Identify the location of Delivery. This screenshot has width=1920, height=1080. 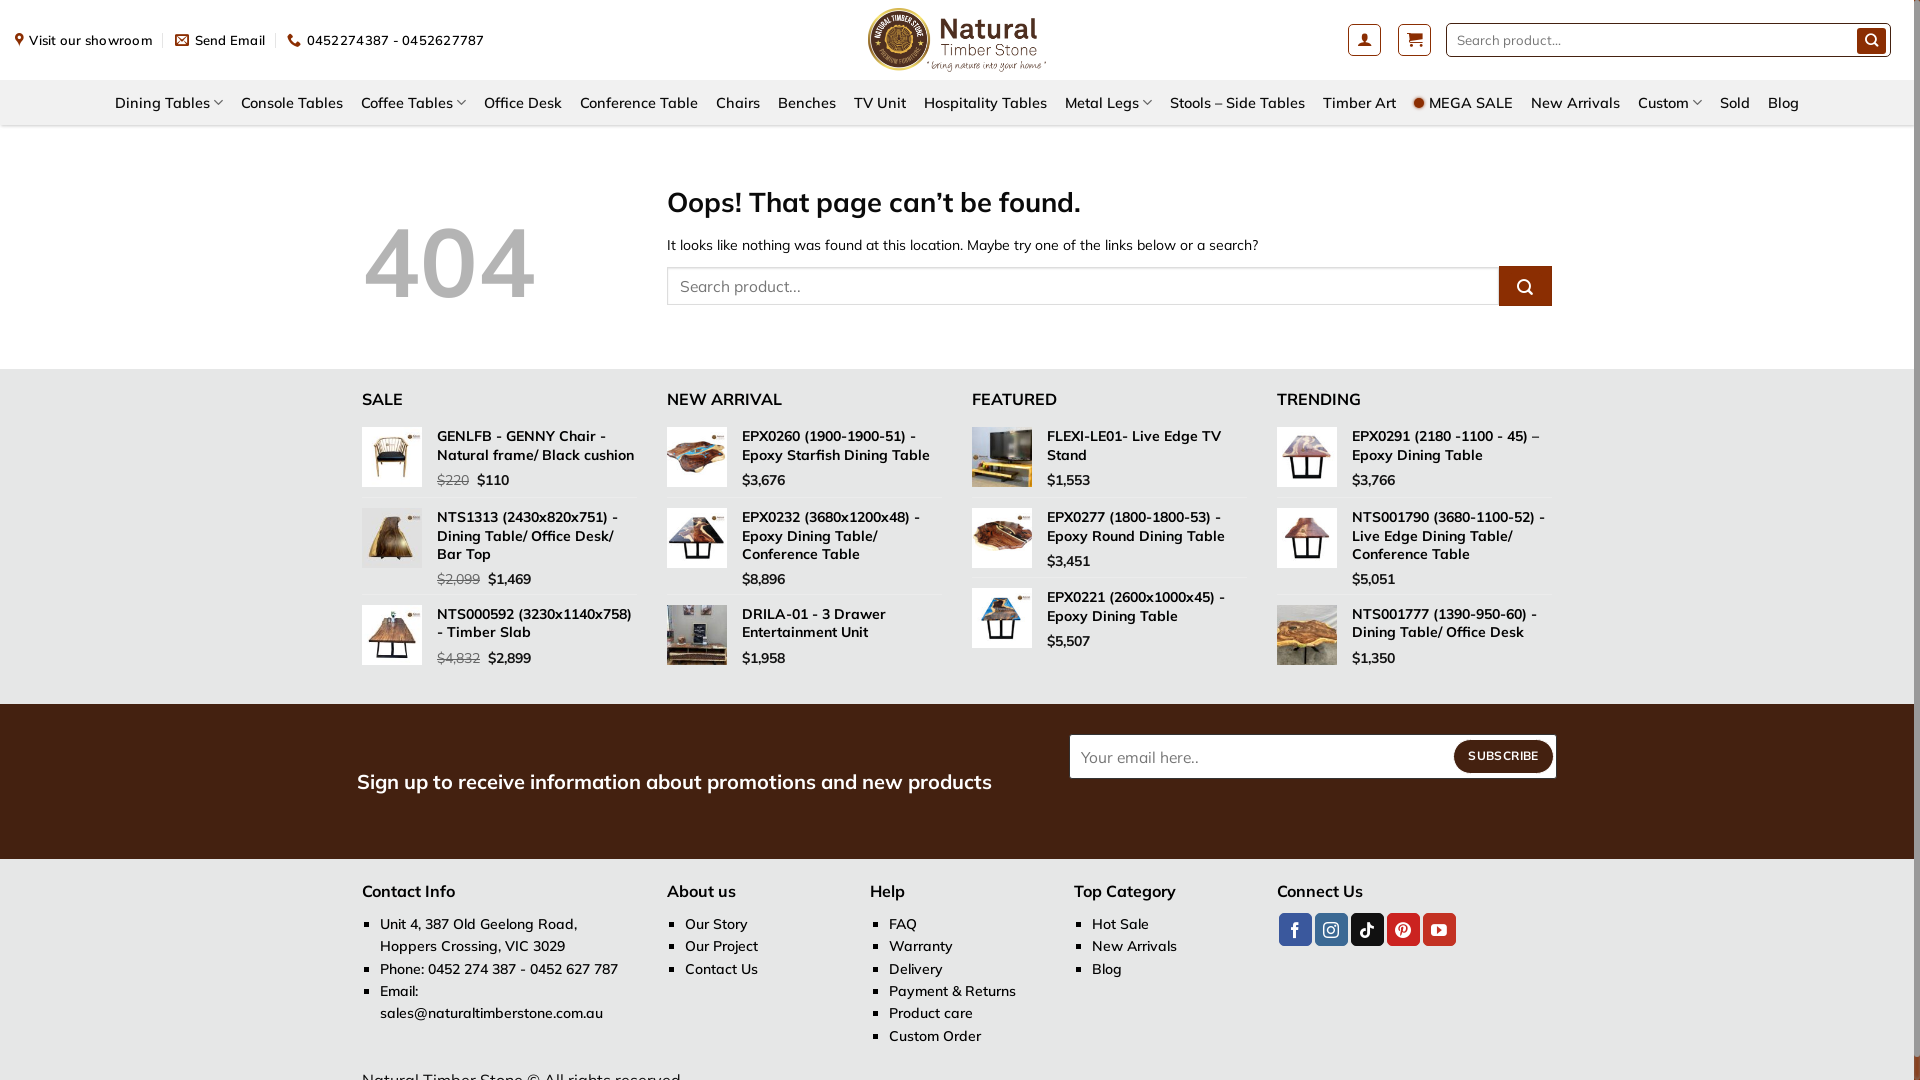
(916, 969).